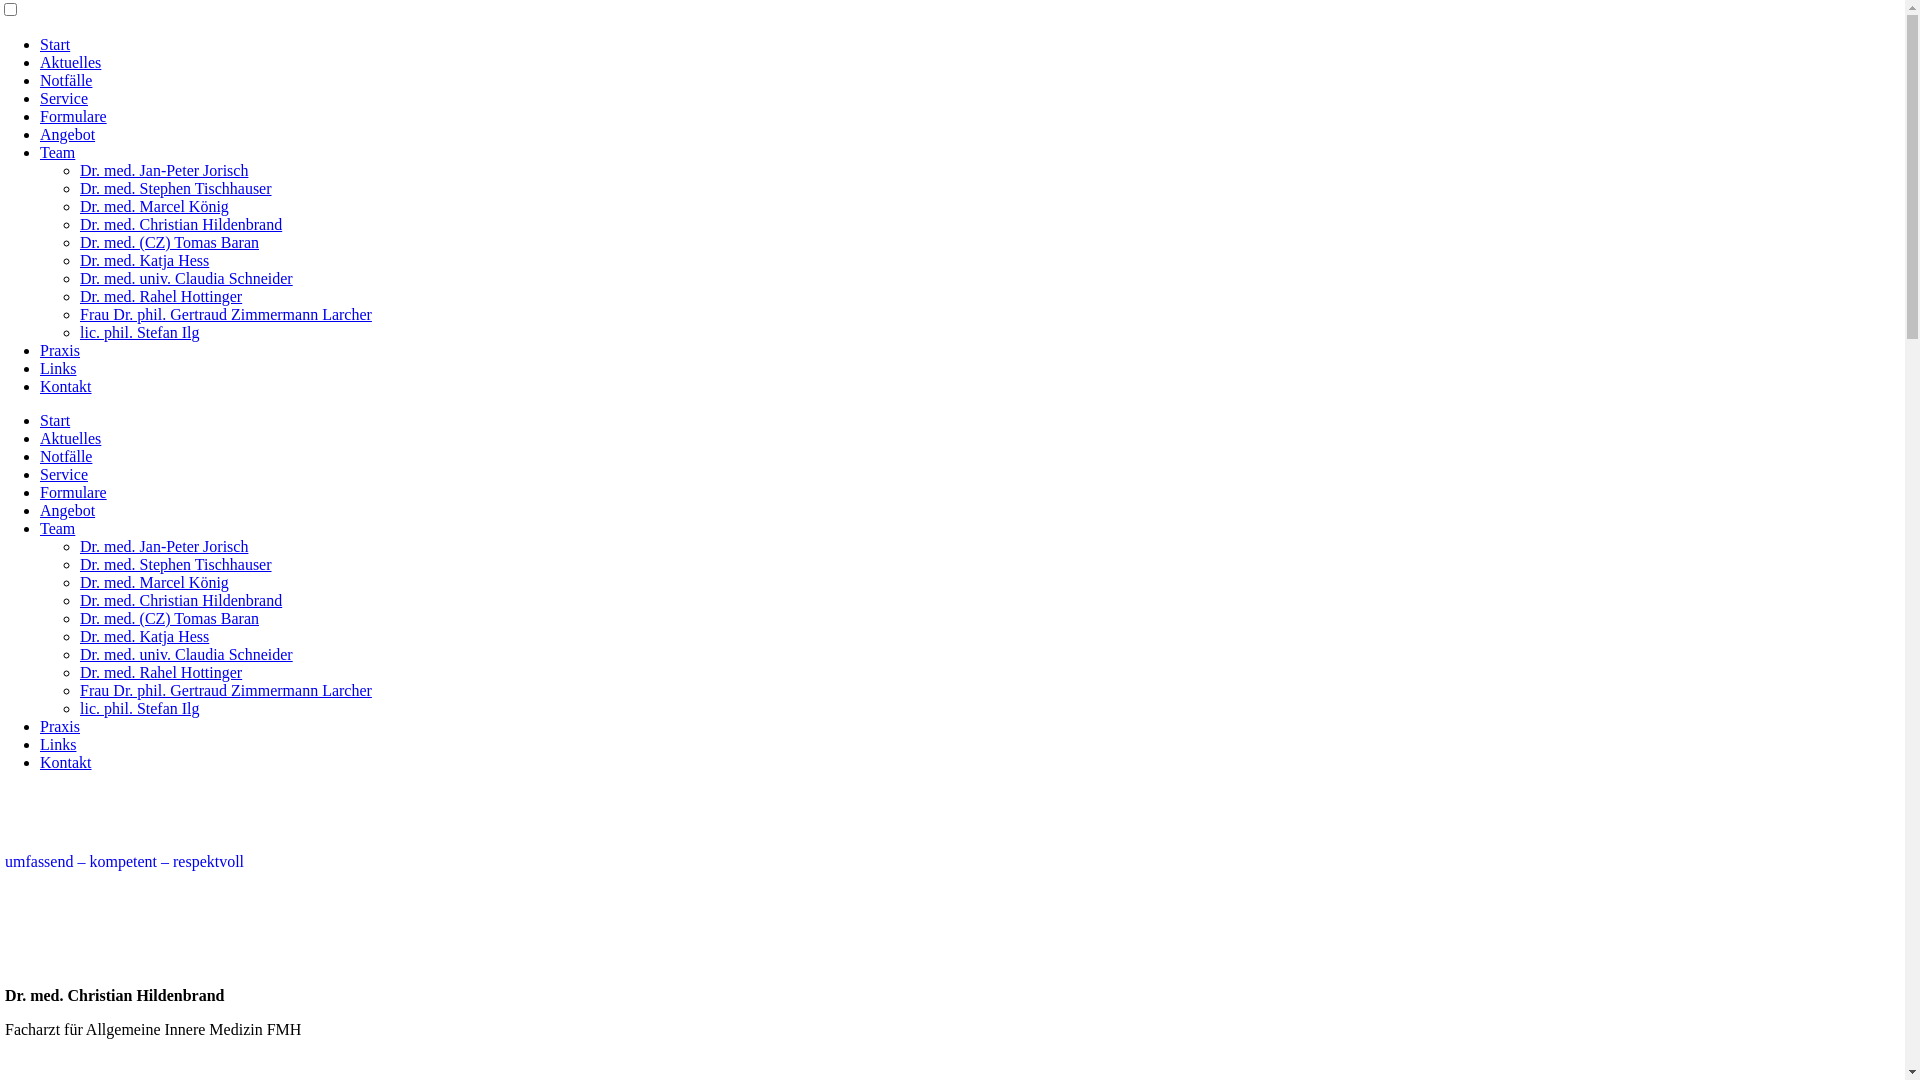 The height and width of the screenshot is (1080, 1920). What do you see at coordinates (144, 636) in the screenshot?
I see `Dr. med. Katja Hess` at bounding box center [144, 636].